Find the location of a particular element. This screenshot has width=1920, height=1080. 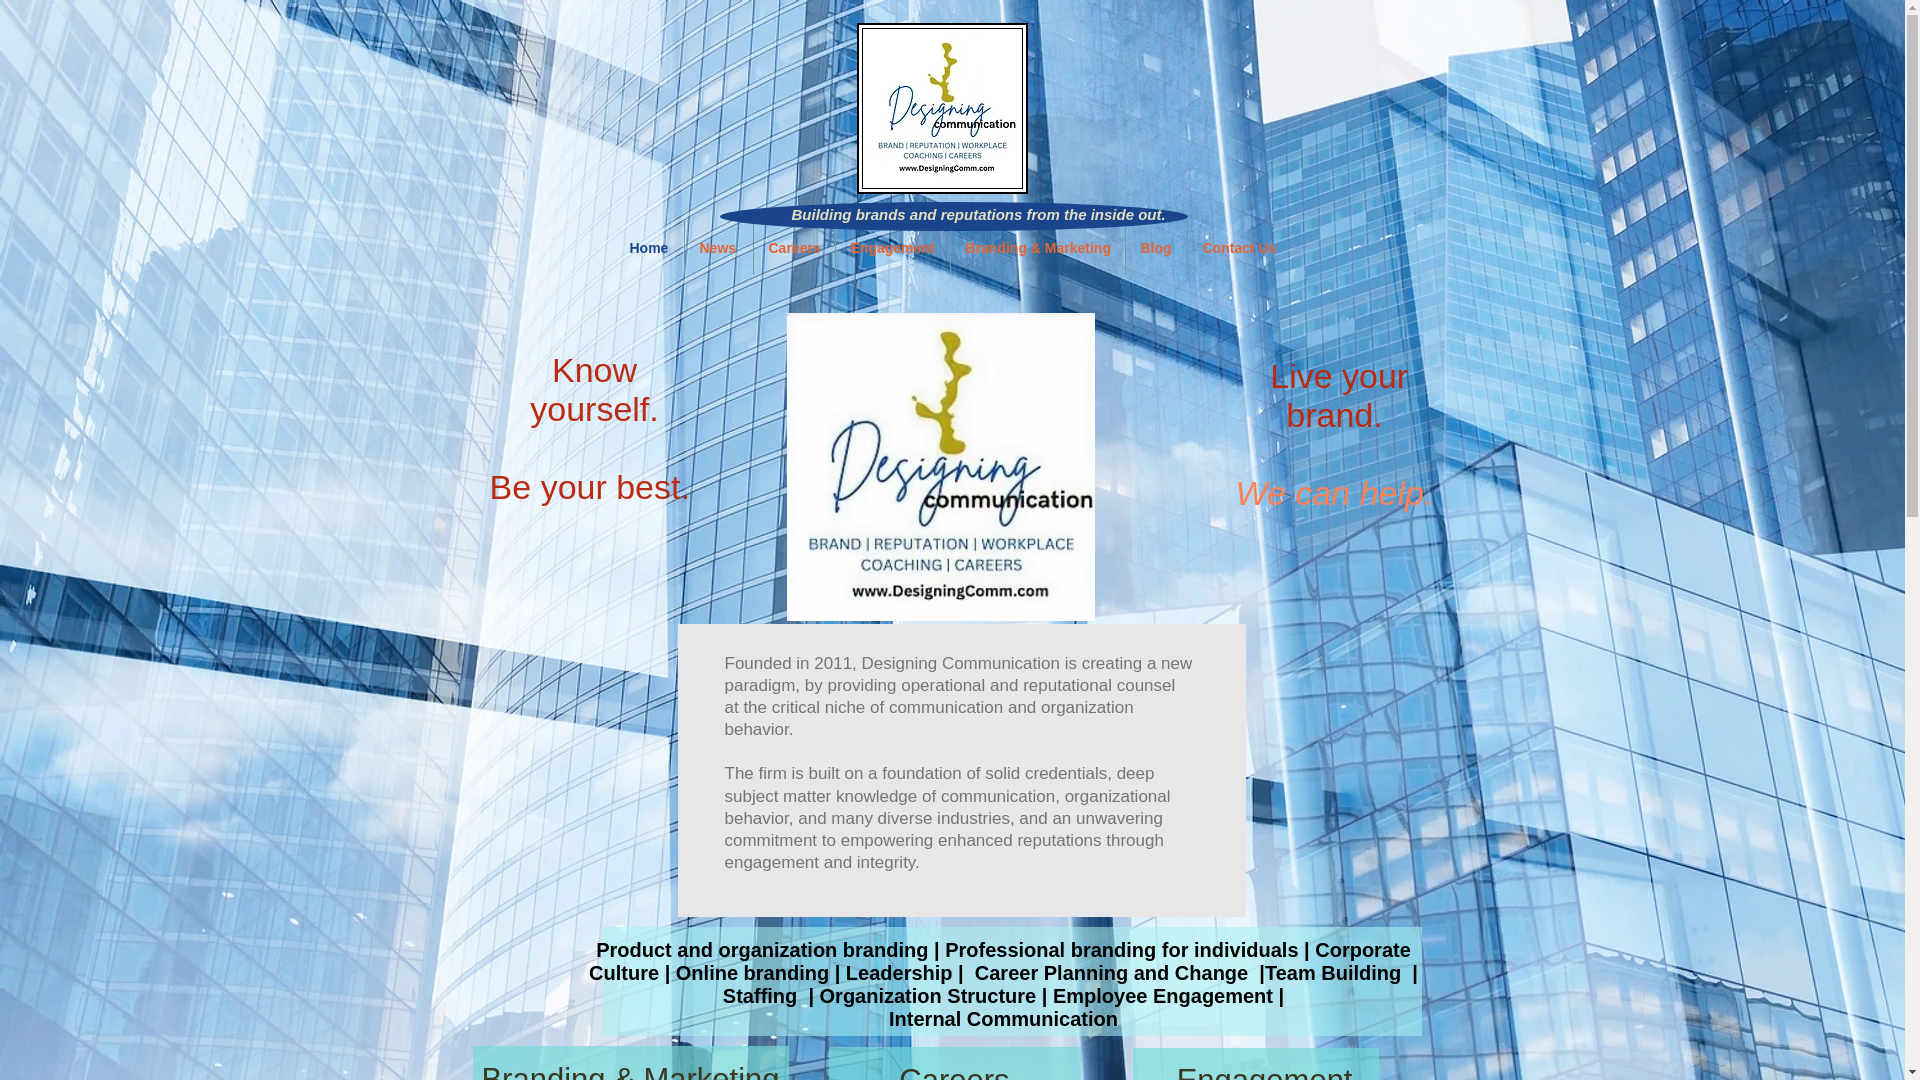

Careers is located at coordinates (794, 248).